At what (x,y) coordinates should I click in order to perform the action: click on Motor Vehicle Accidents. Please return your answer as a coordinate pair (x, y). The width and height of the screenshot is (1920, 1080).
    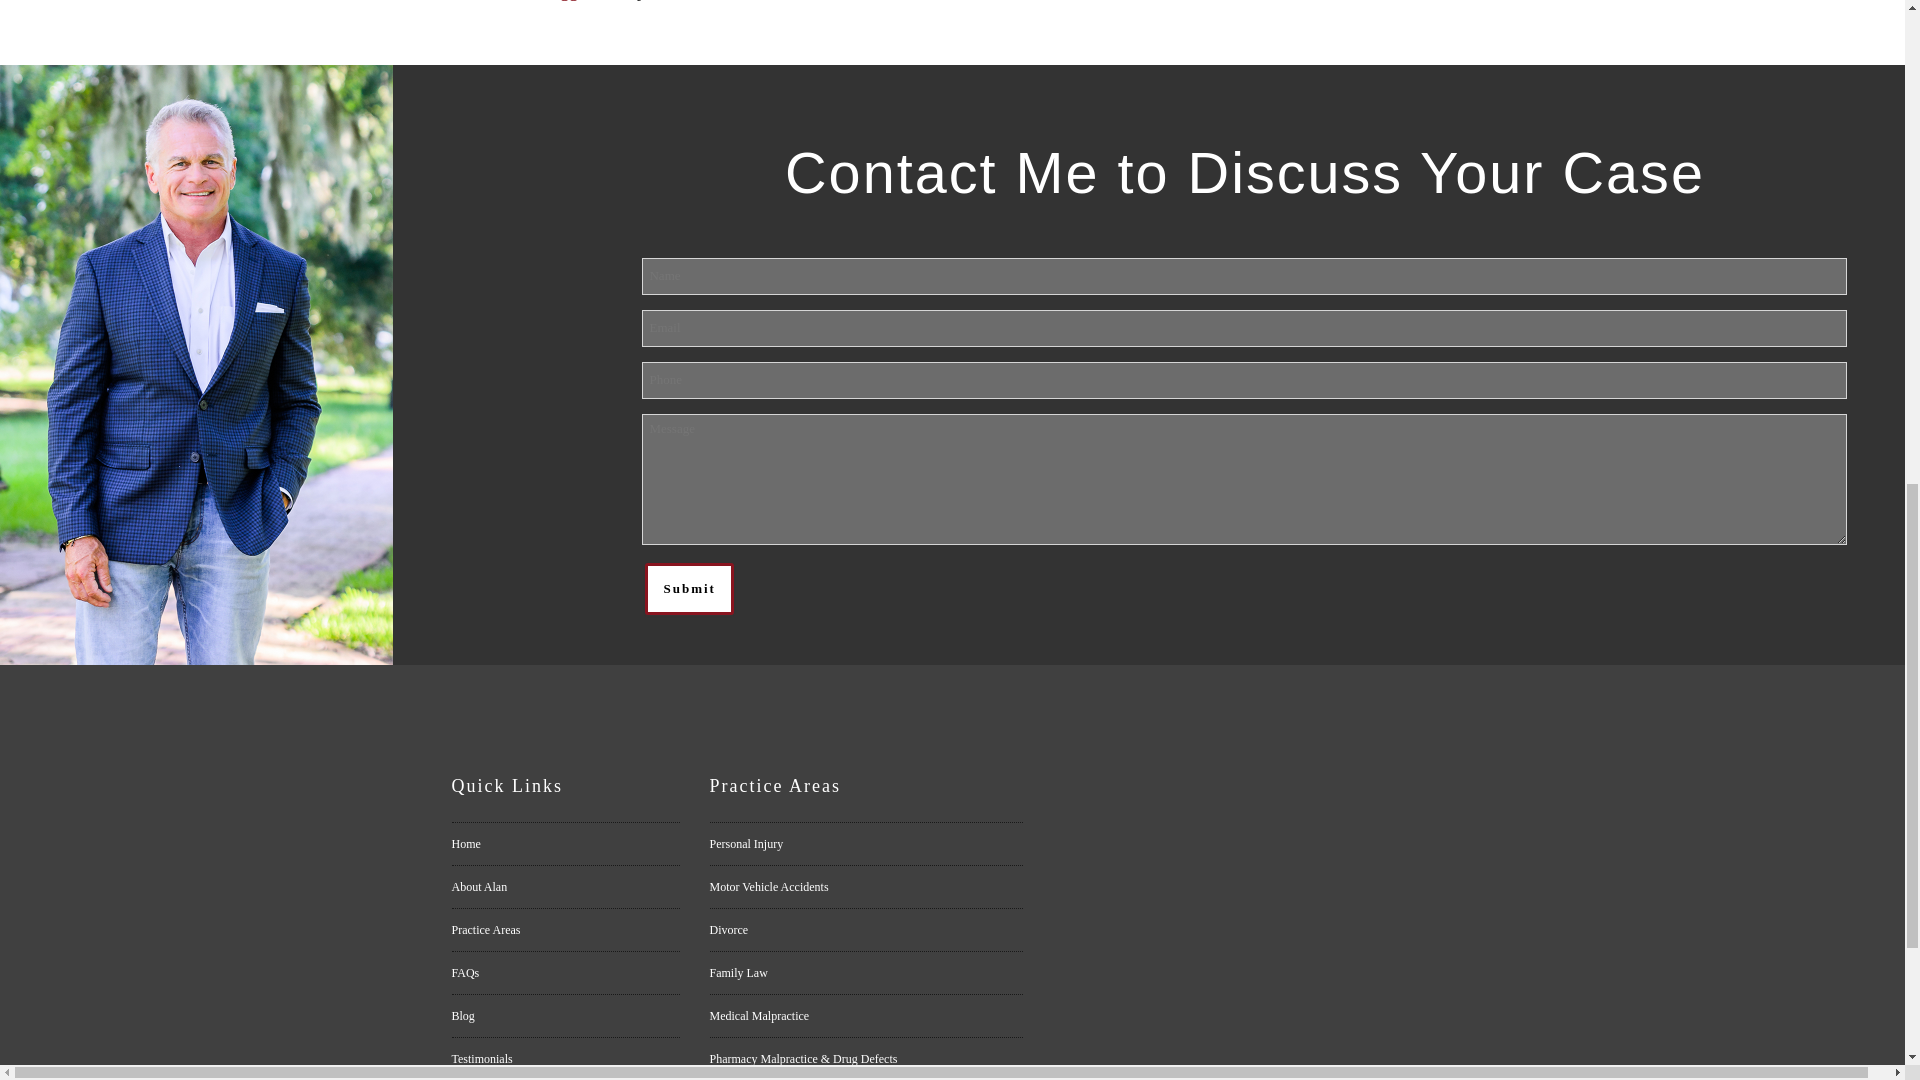
    Looking at the image, I should click on (866, 887).